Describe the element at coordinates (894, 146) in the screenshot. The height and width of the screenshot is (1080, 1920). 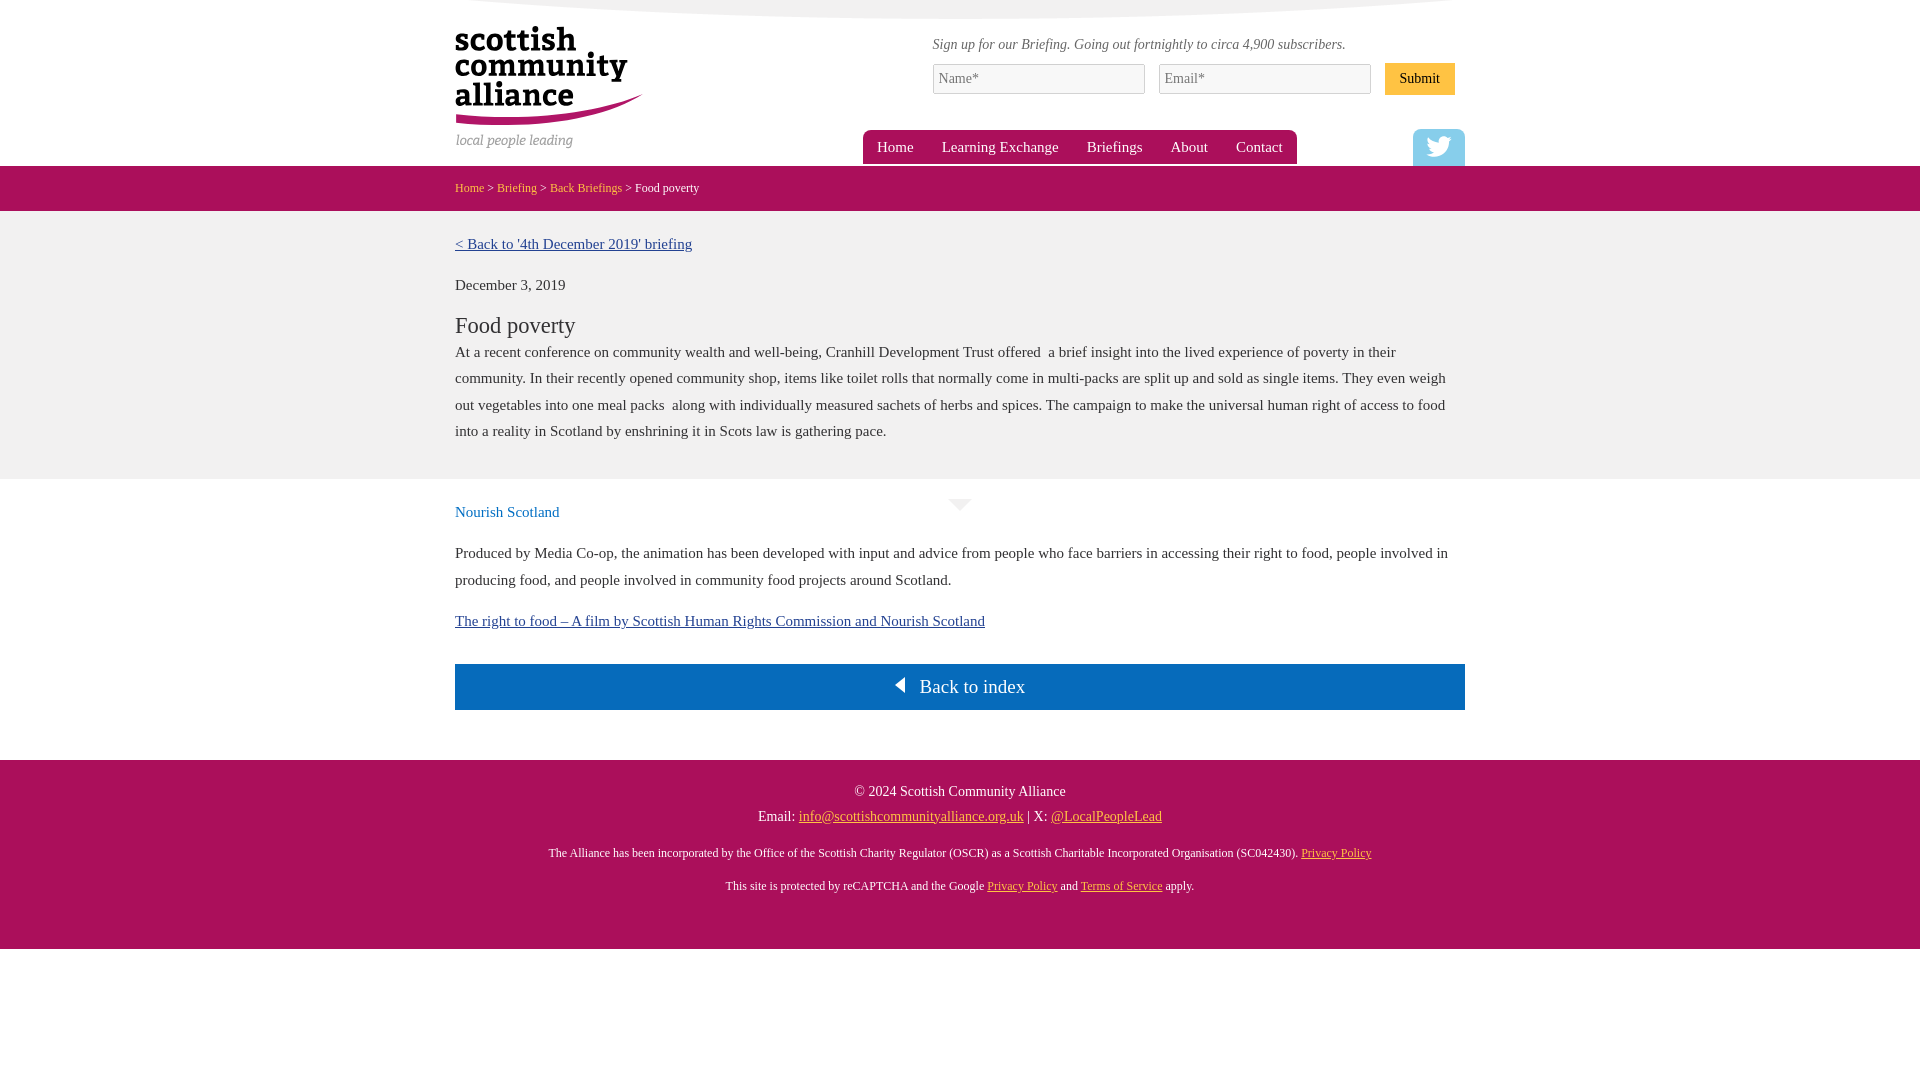
I see `Home` at that location.